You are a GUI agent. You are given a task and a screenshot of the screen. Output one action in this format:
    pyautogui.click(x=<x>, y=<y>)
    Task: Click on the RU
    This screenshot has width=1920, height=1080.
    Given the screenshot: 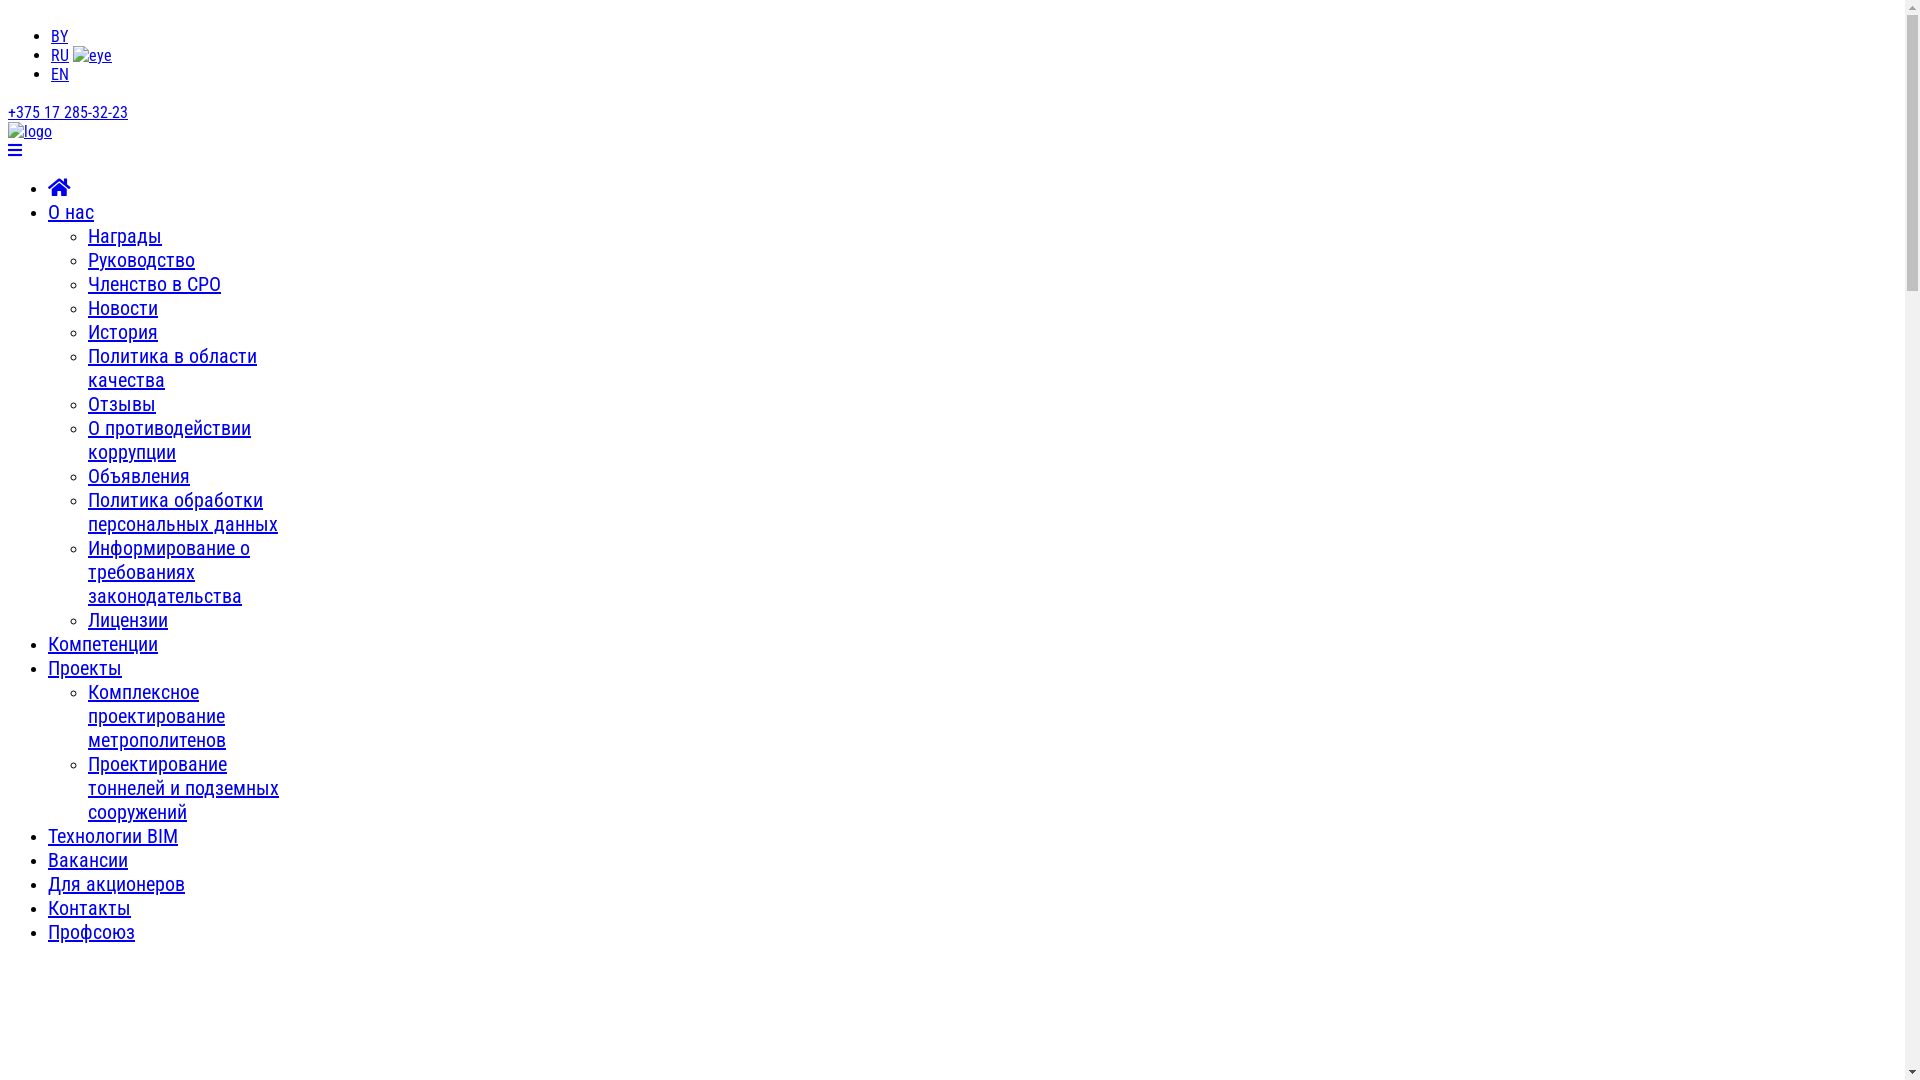 What is the action you would take?
    pyautogui.click(x=60, y=56)
    